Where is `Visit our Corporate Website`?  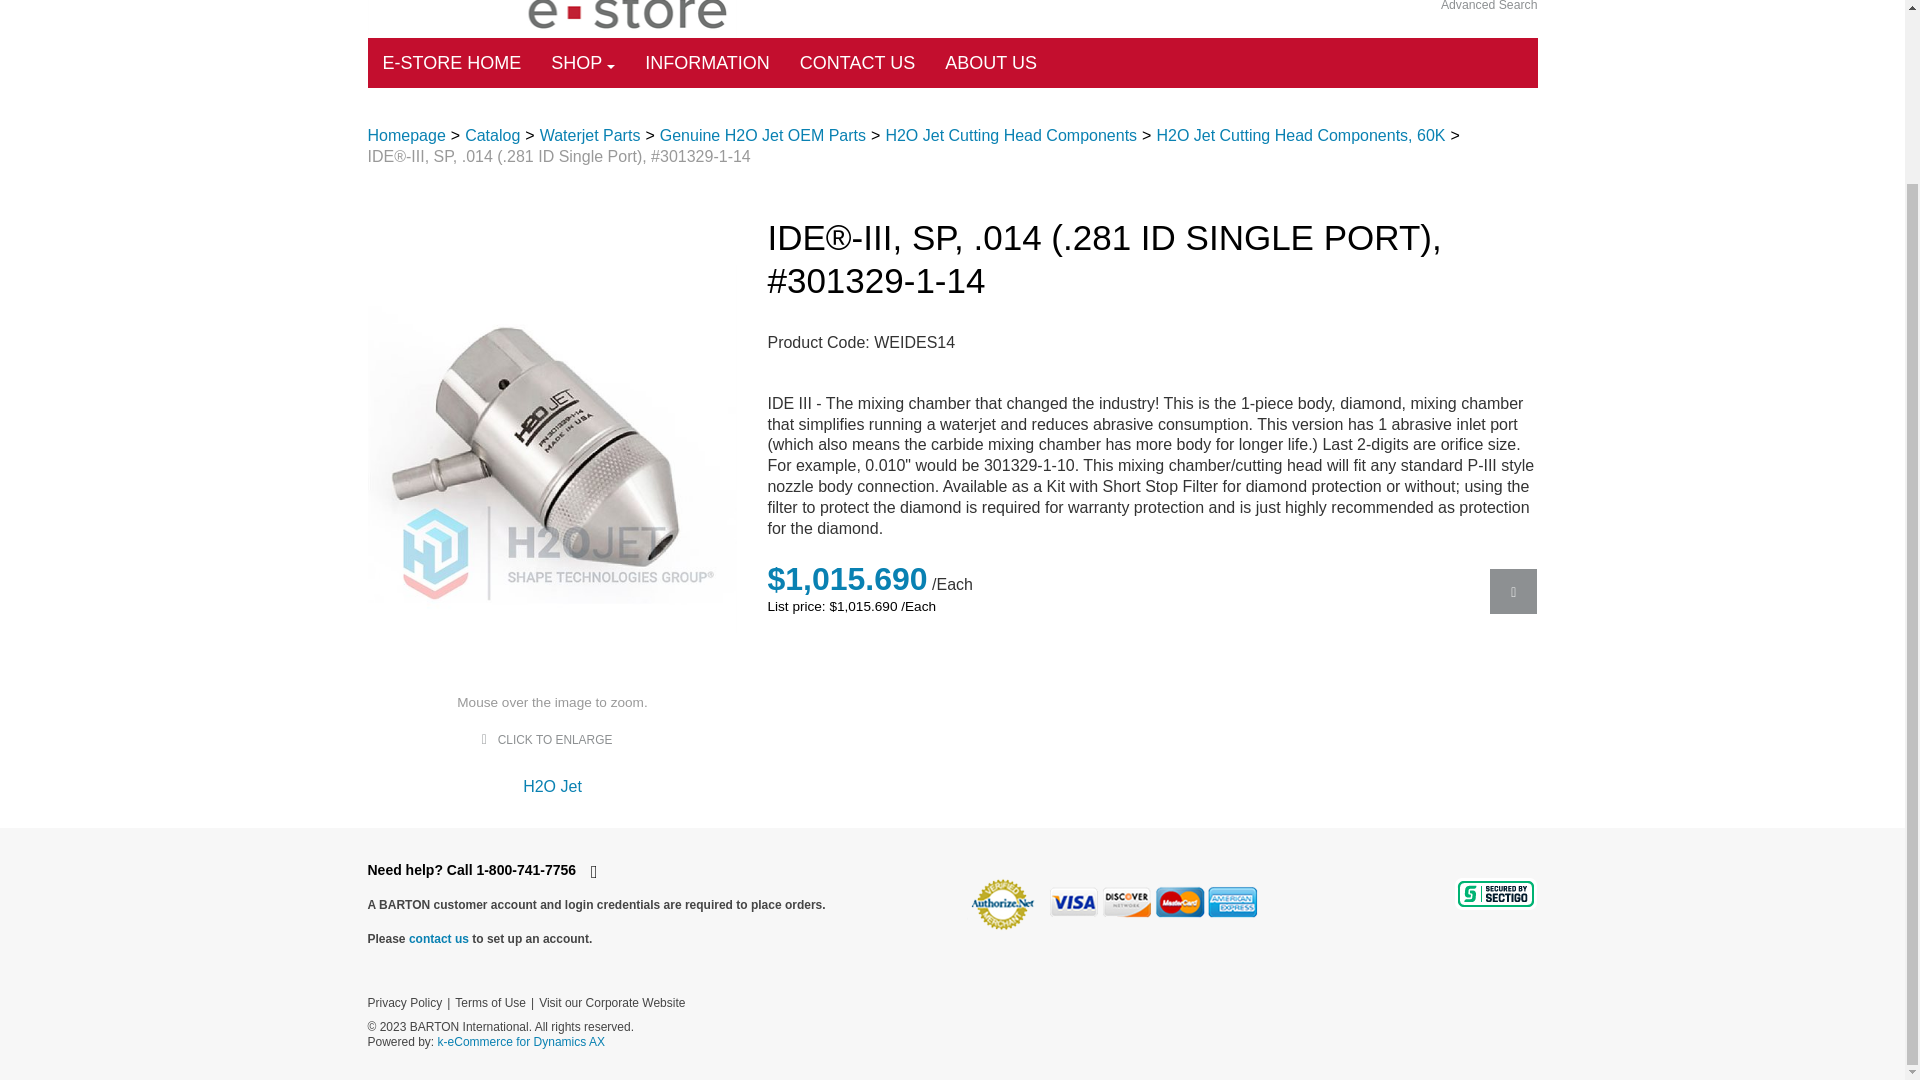 Visit our Corporate Website is located at coordinates (612, 1002).